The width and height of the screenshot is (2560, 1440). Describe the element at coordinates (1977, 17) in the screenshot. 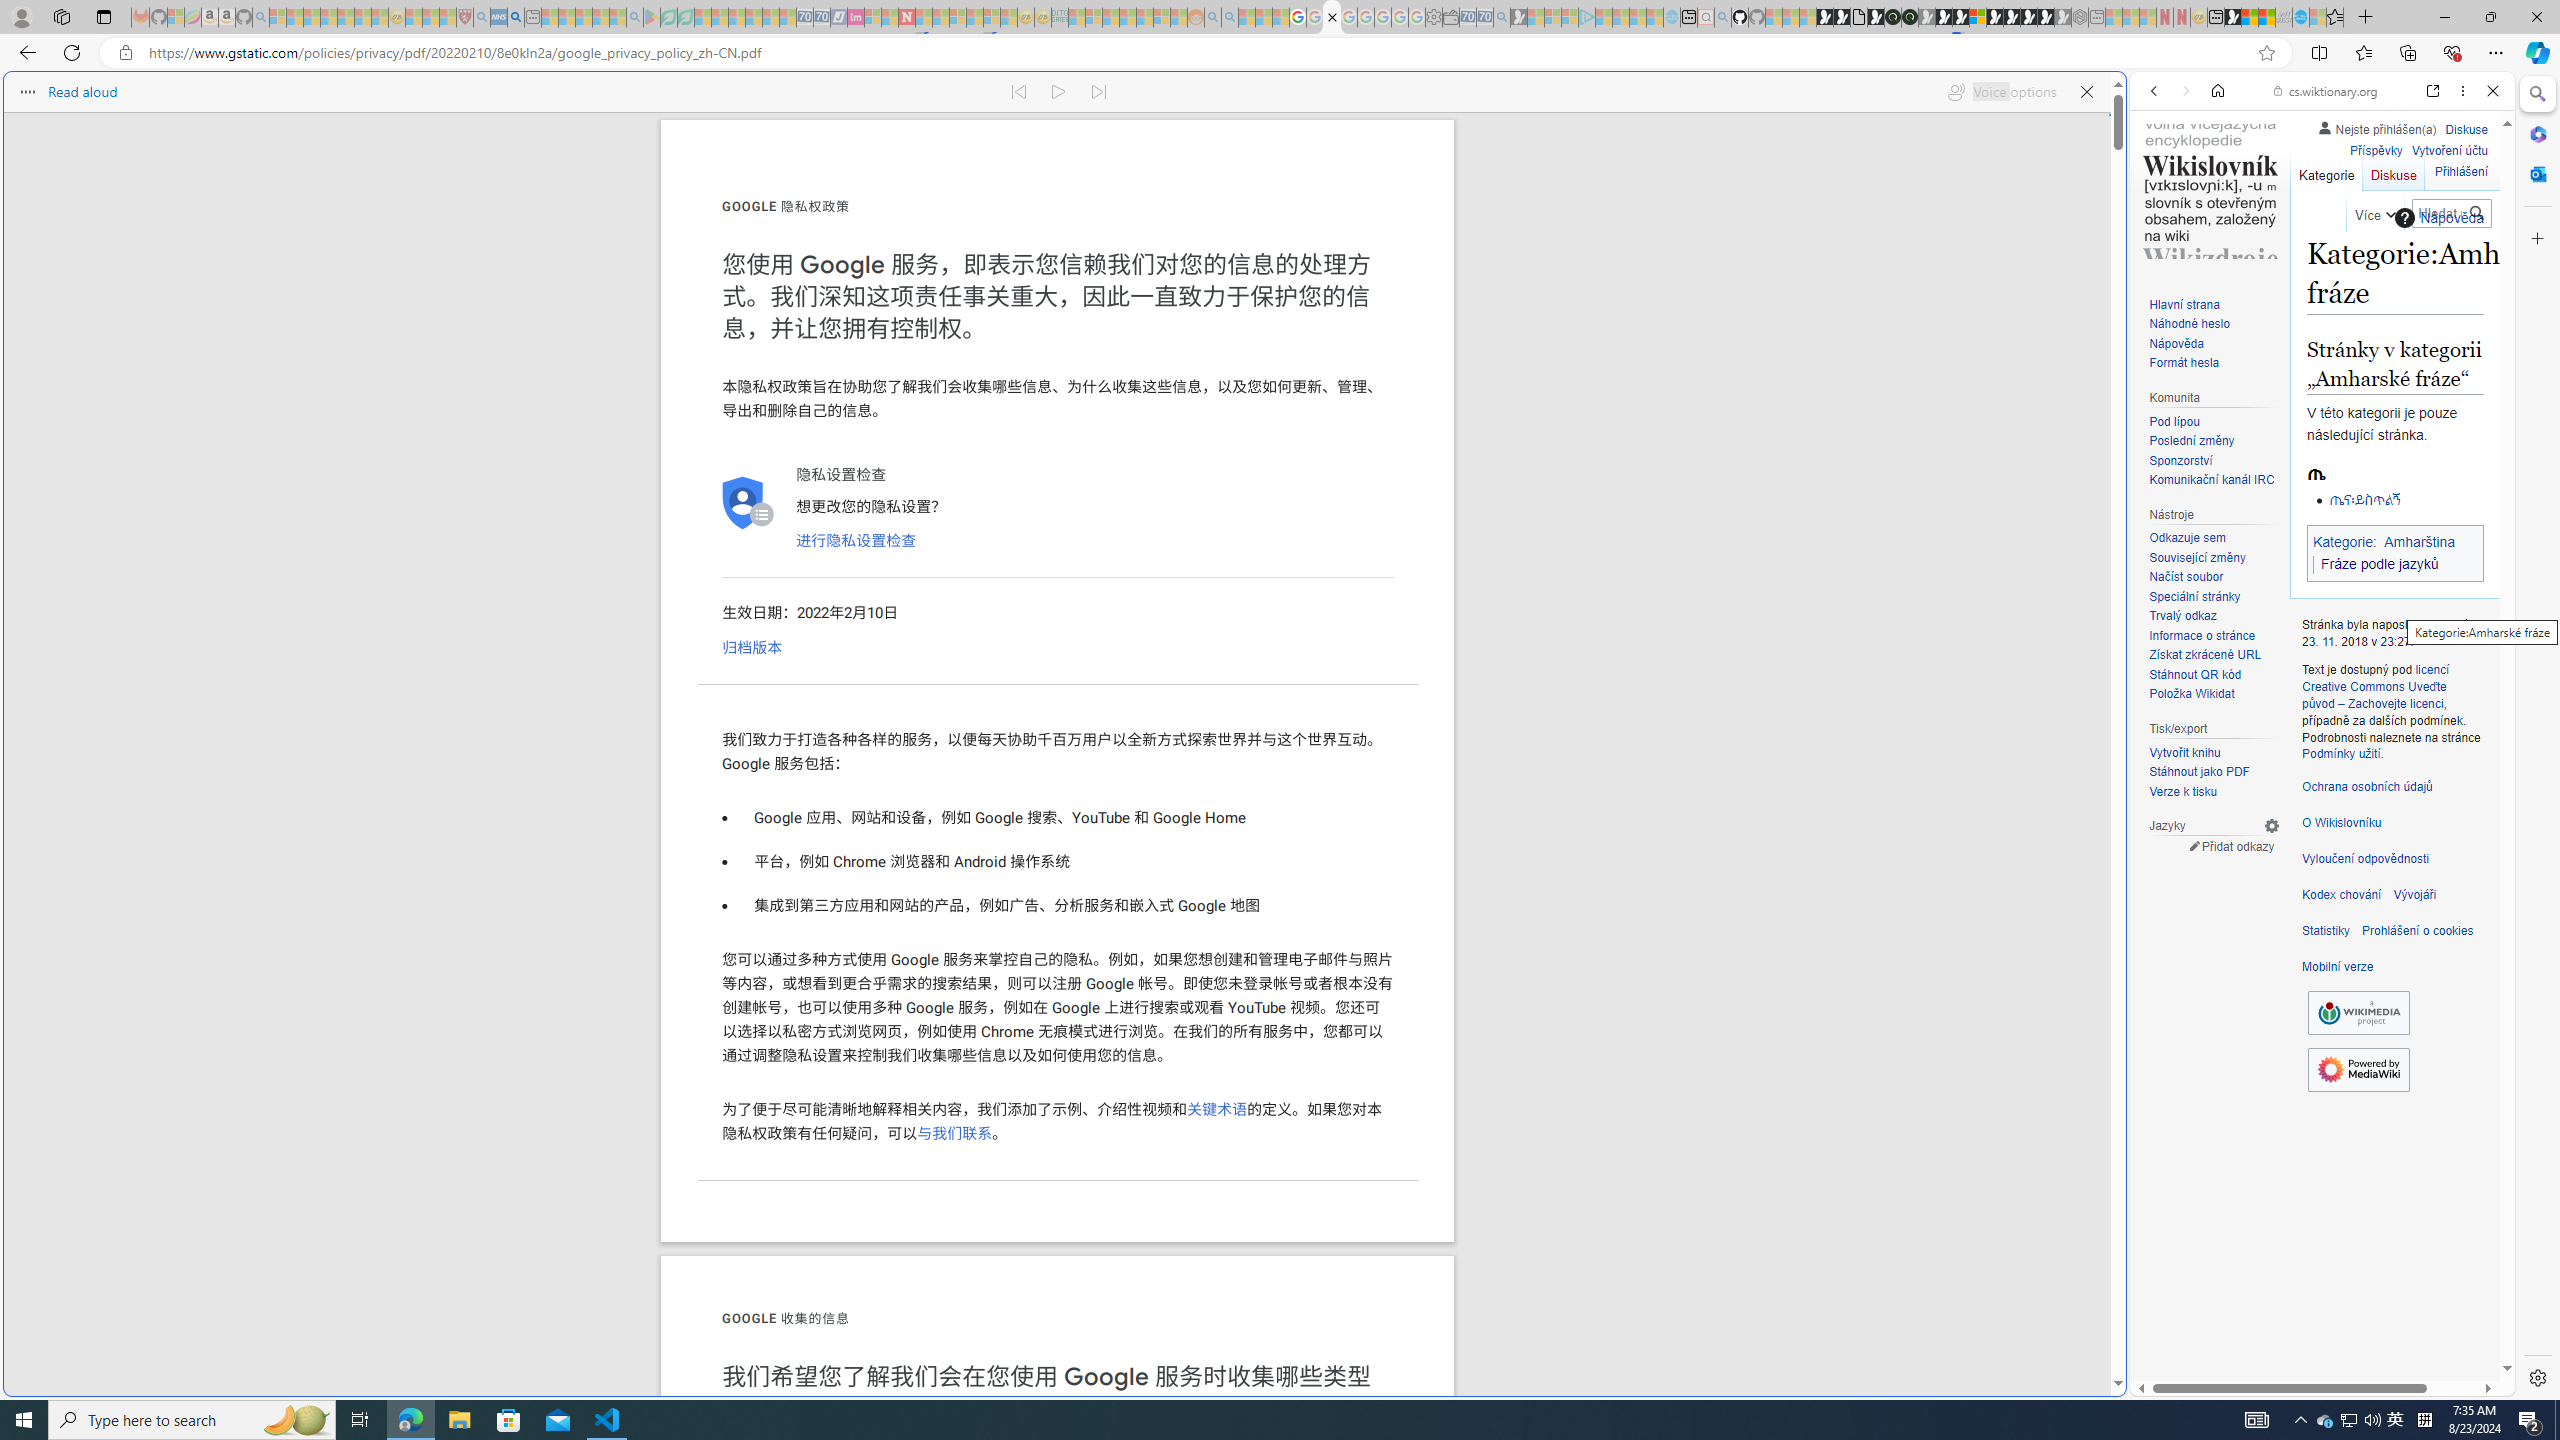

I see `Sign in to your account` at that location.